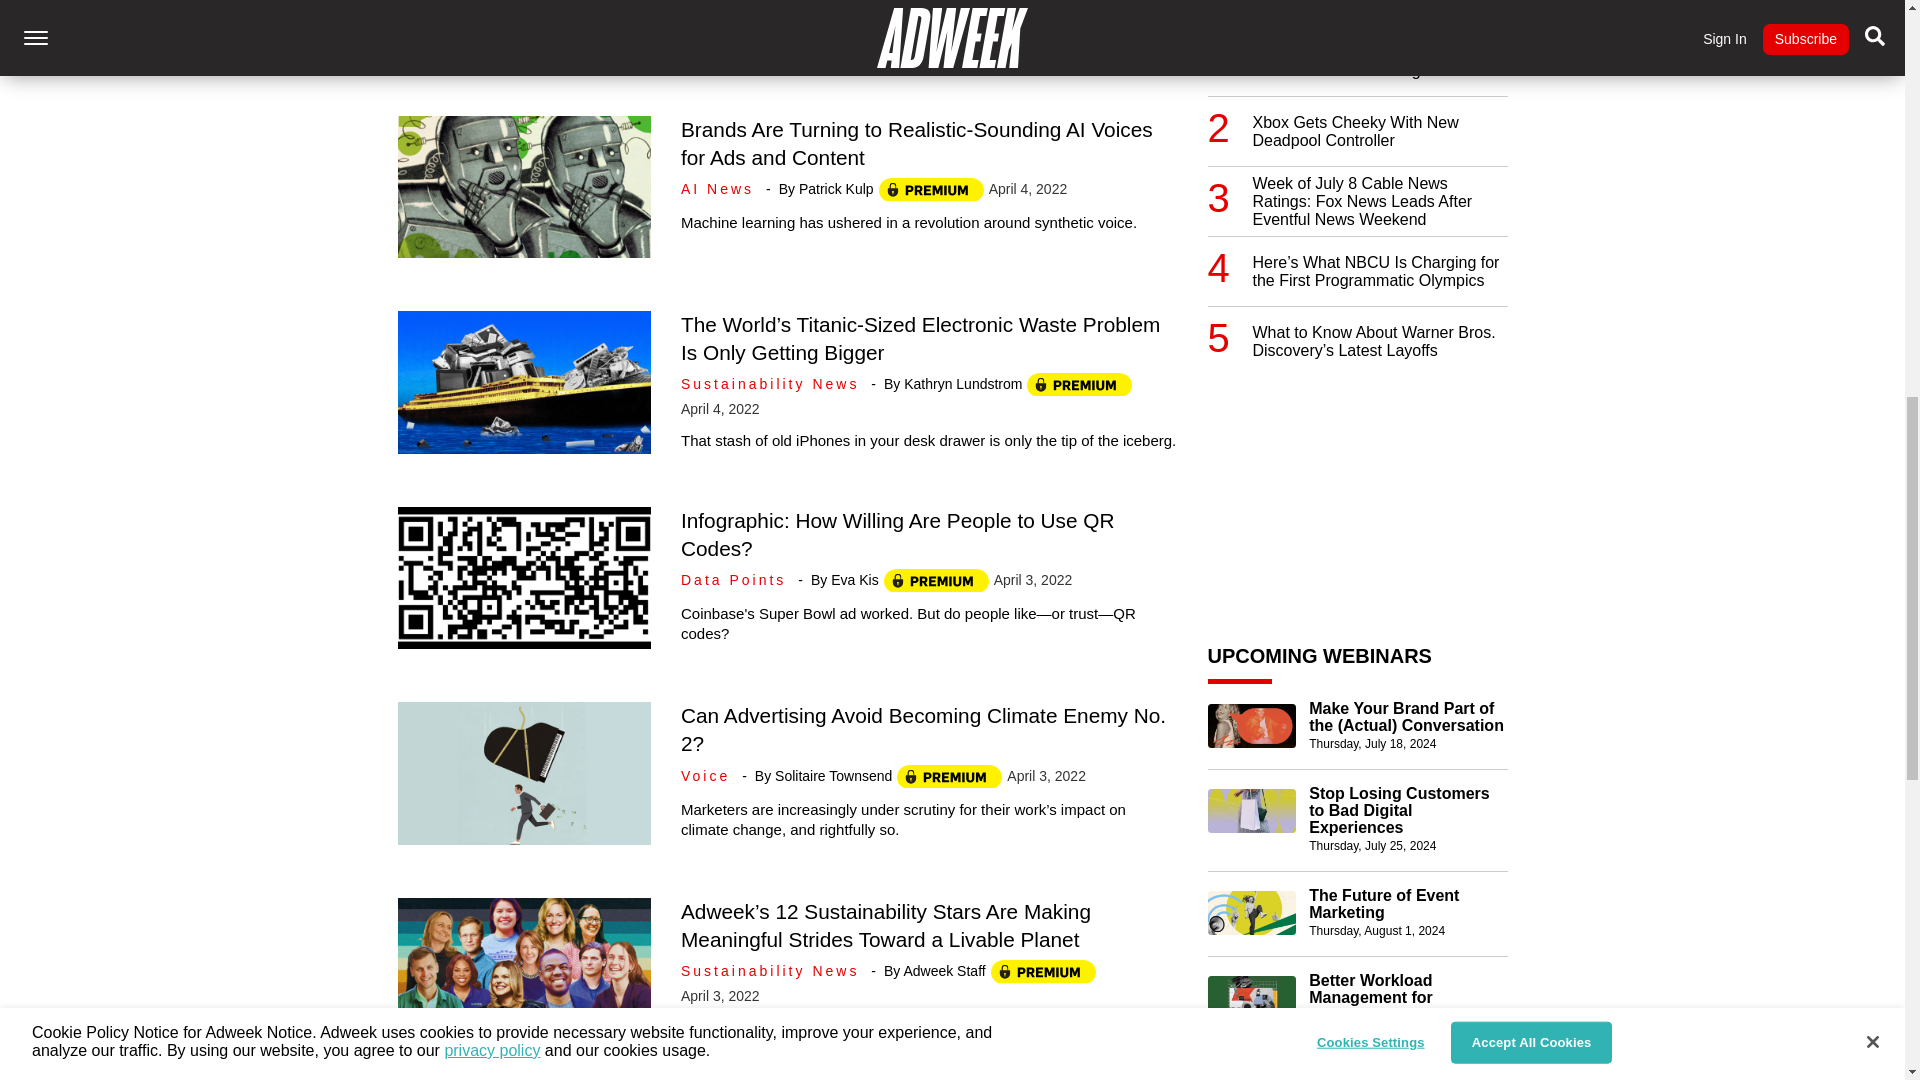 Image resolution: width=1920 pixels, height=1080 pixels. Describe the element at coordinates (720, 188) in the screenshot. I see `AI News` at that location.